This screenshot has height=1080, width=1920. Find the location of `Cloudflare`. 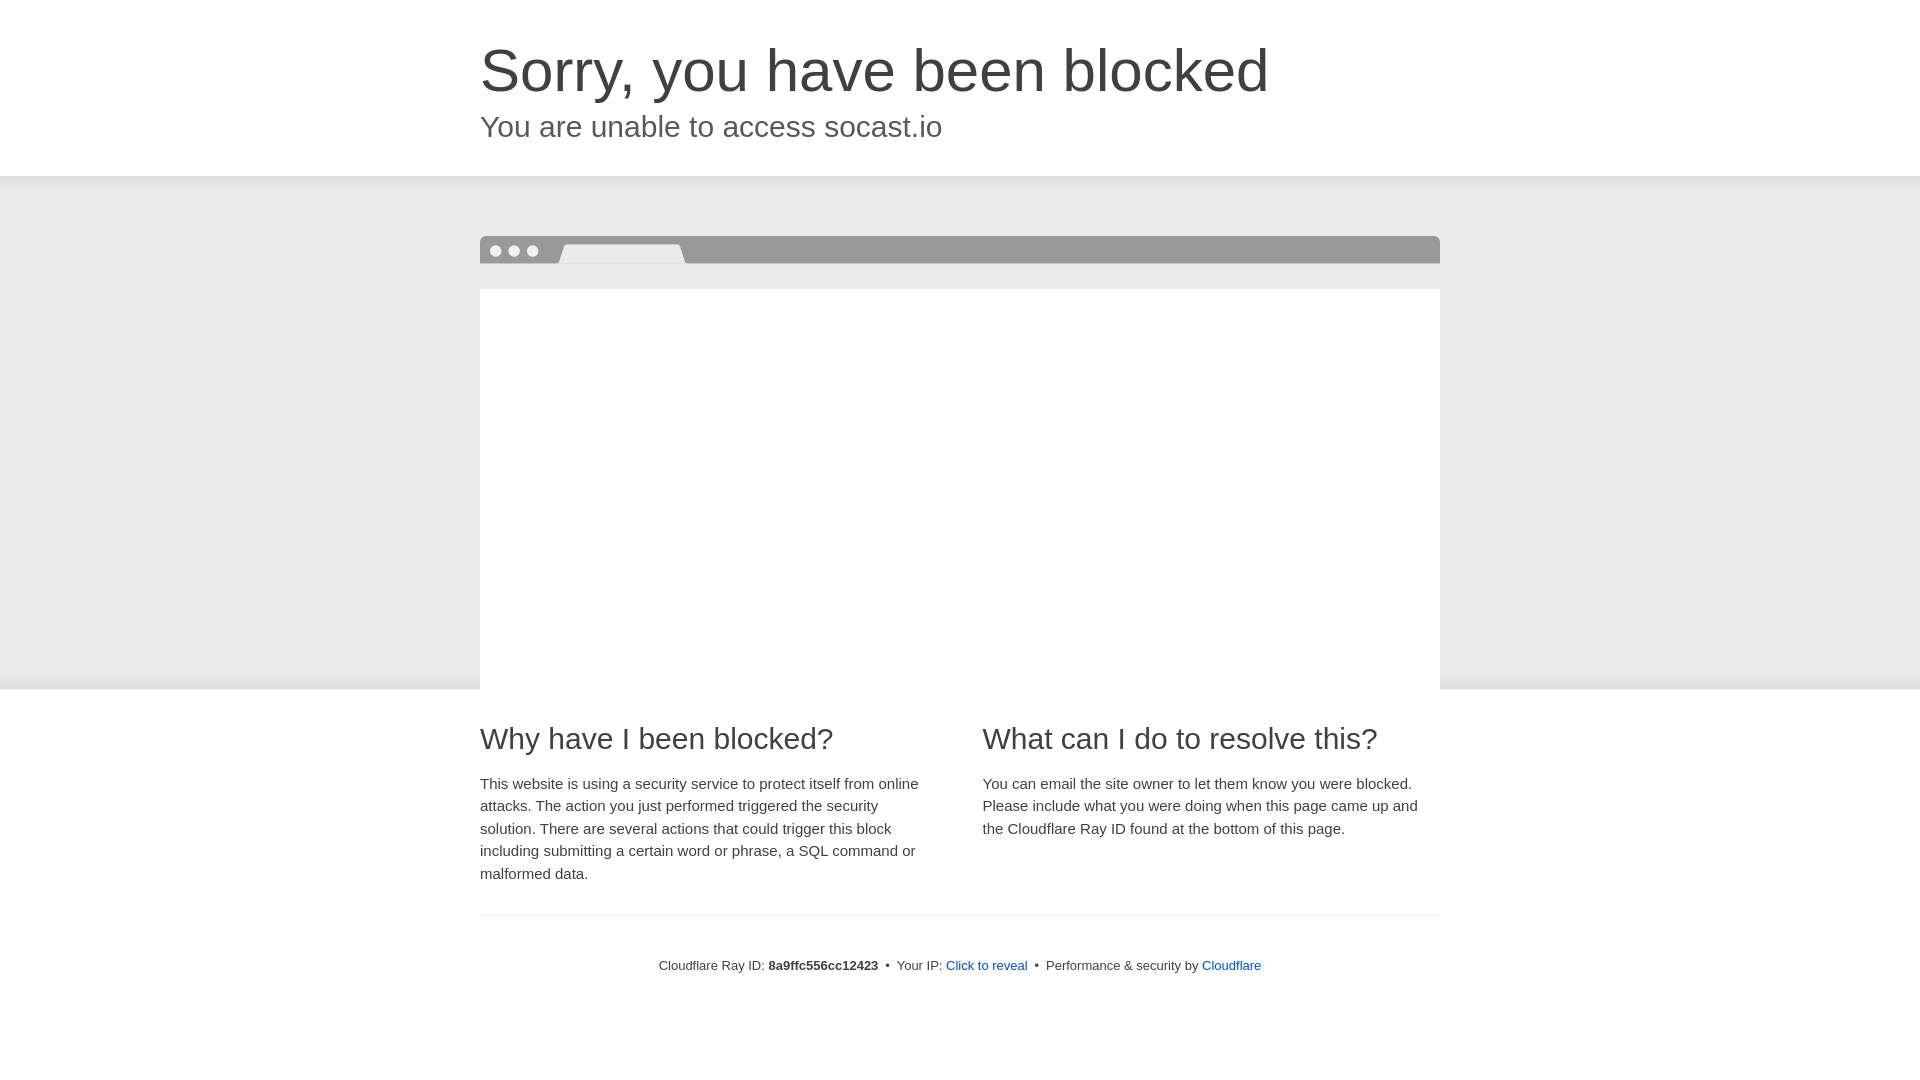

Cloudflare is located at coordinates (1231, 965).